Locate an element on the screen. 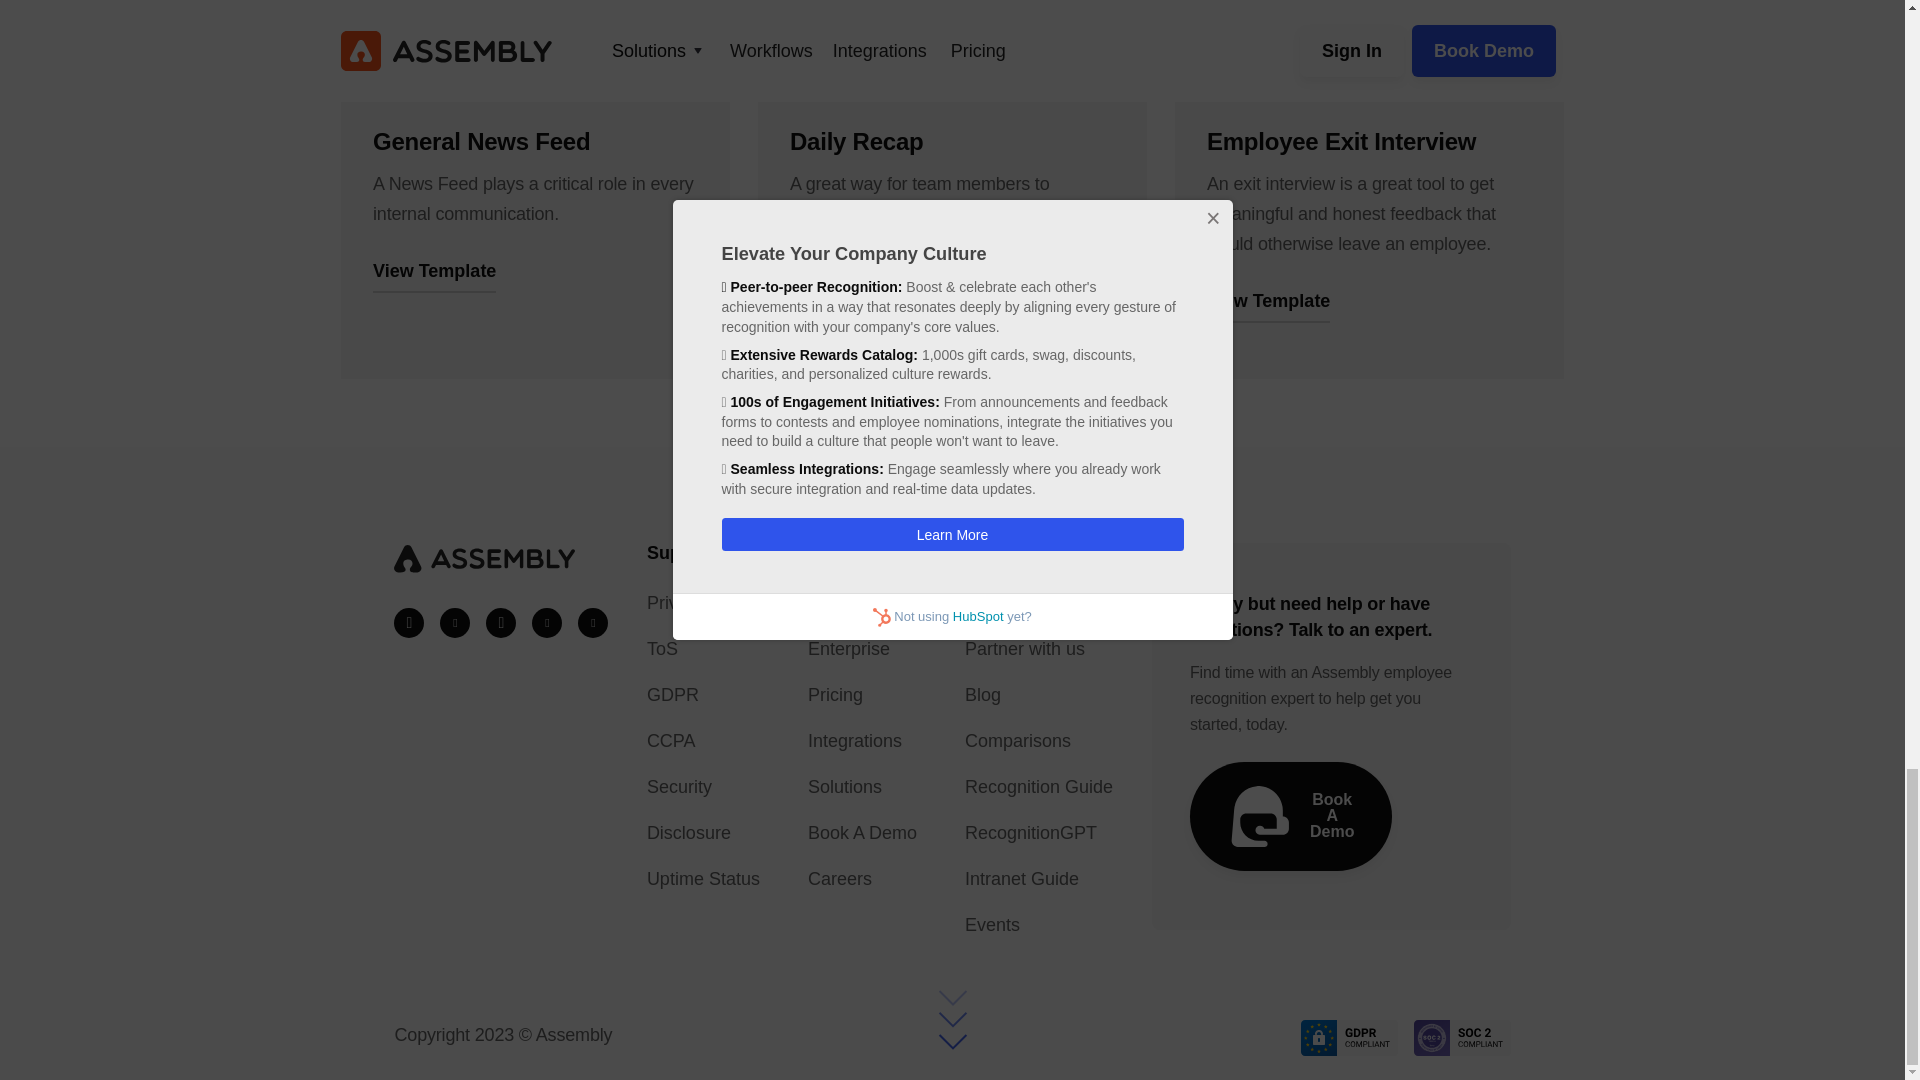 The image size is (1920, 1080). Privacy Policy is located at coordinates (704, 602).